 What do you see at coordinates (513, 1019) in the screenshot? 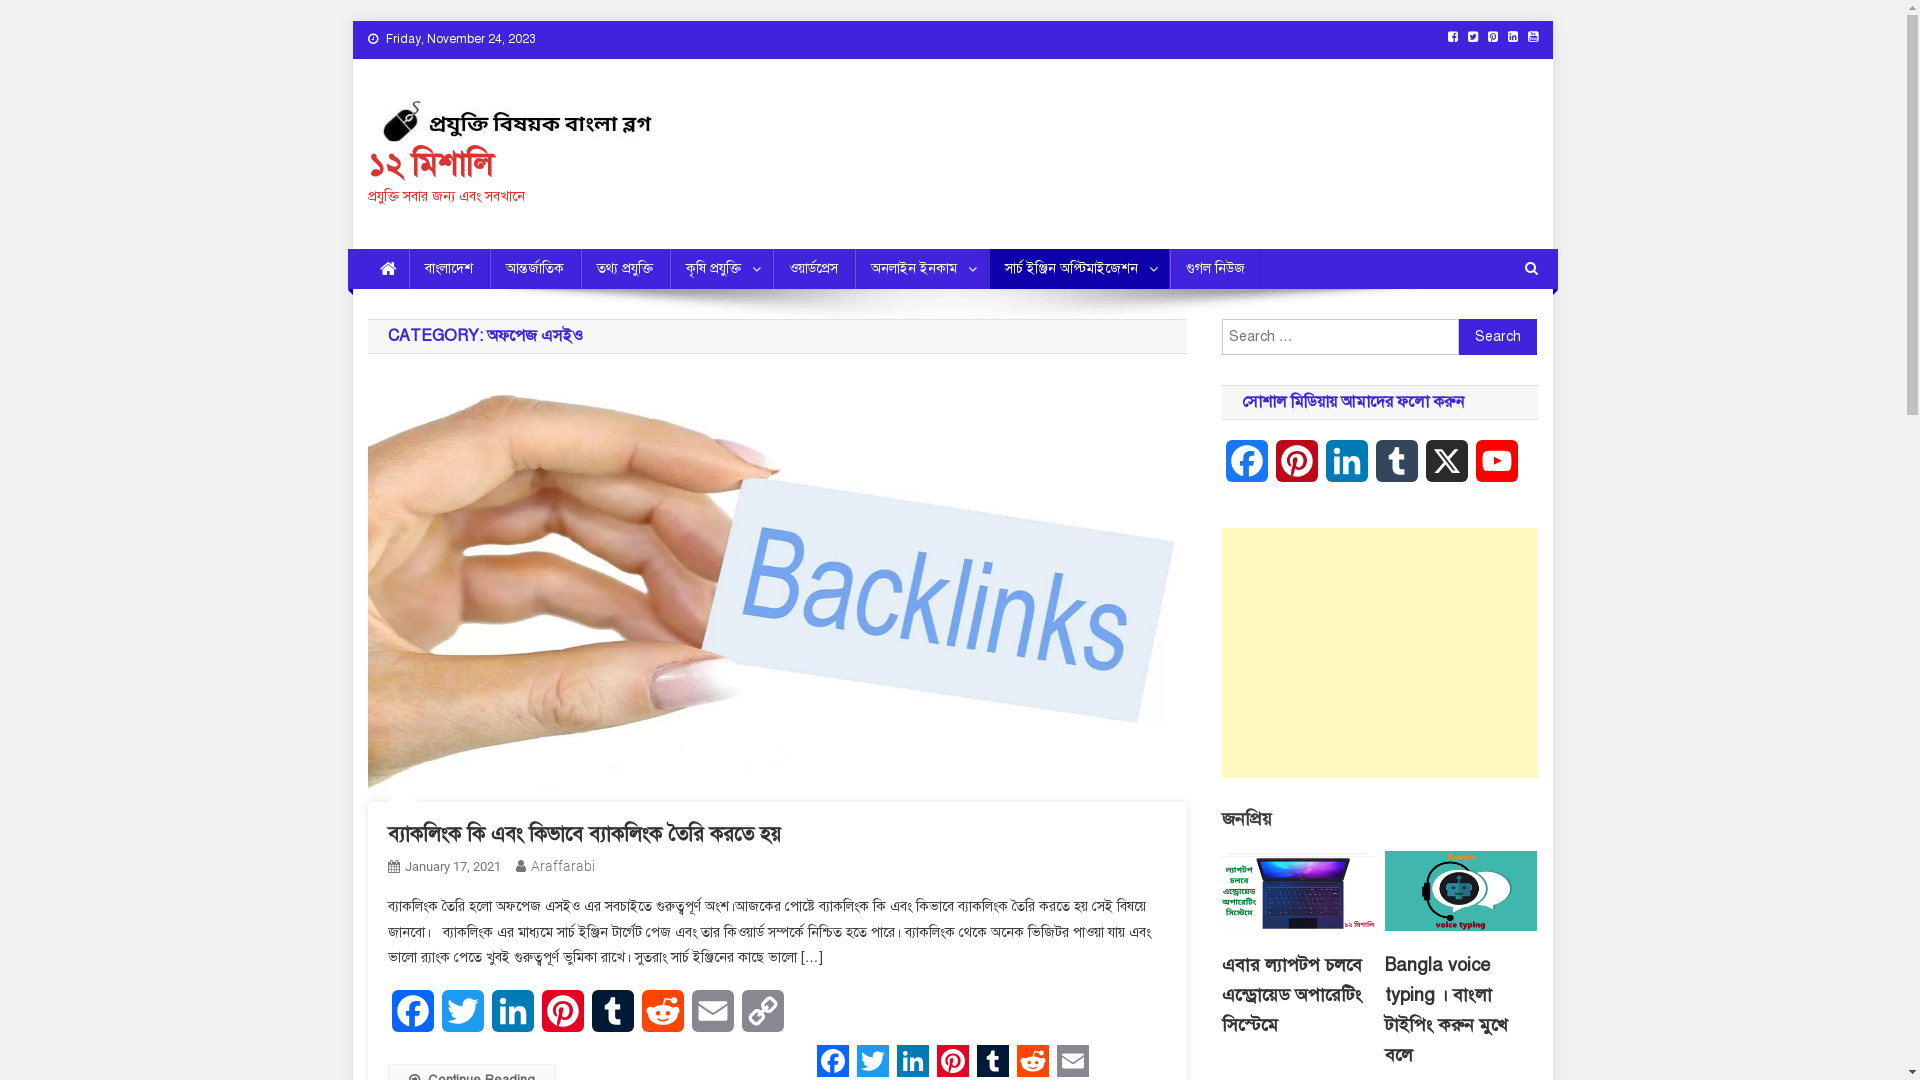
I see `LinkedIn` at bounding box center [513, 1019].